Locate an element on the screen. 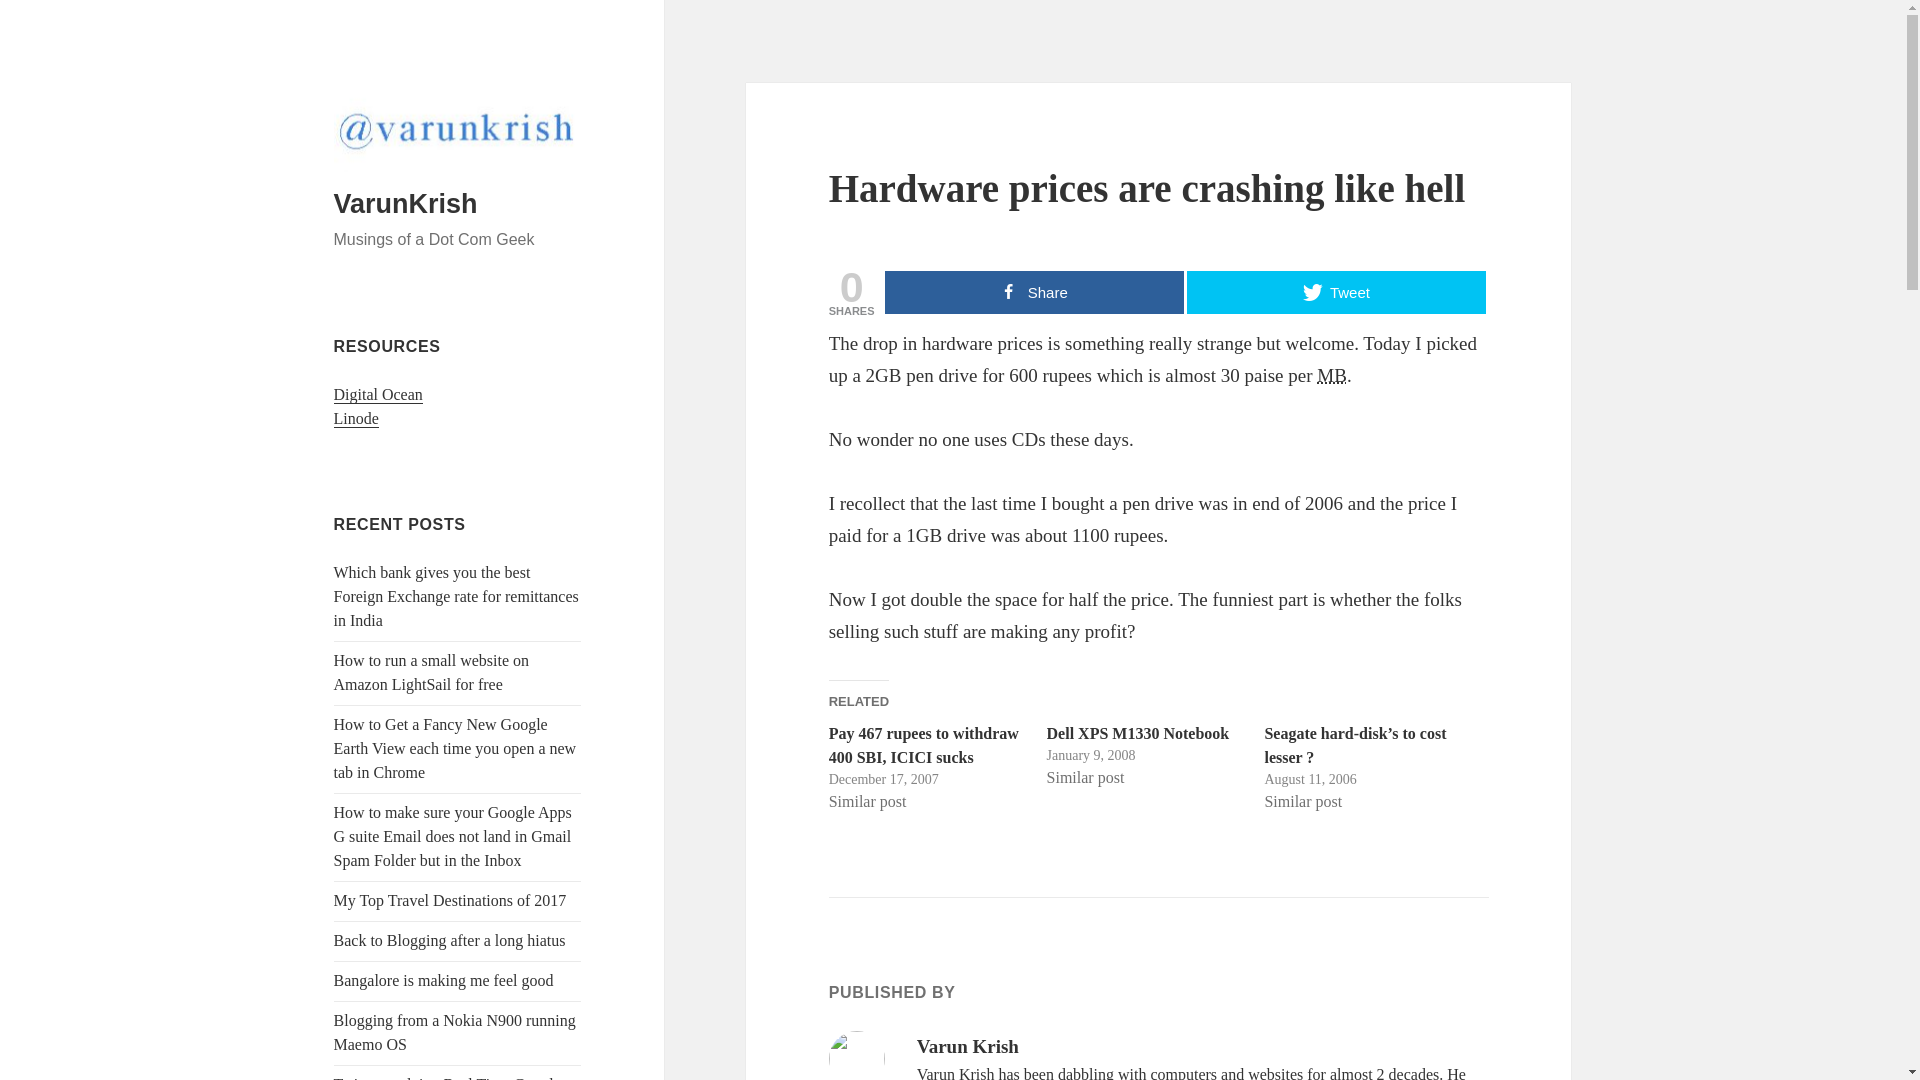 This screenshot has height=1080, width=1920. Back to Blogging after a long hiatus is located at coordinates (450, 940).